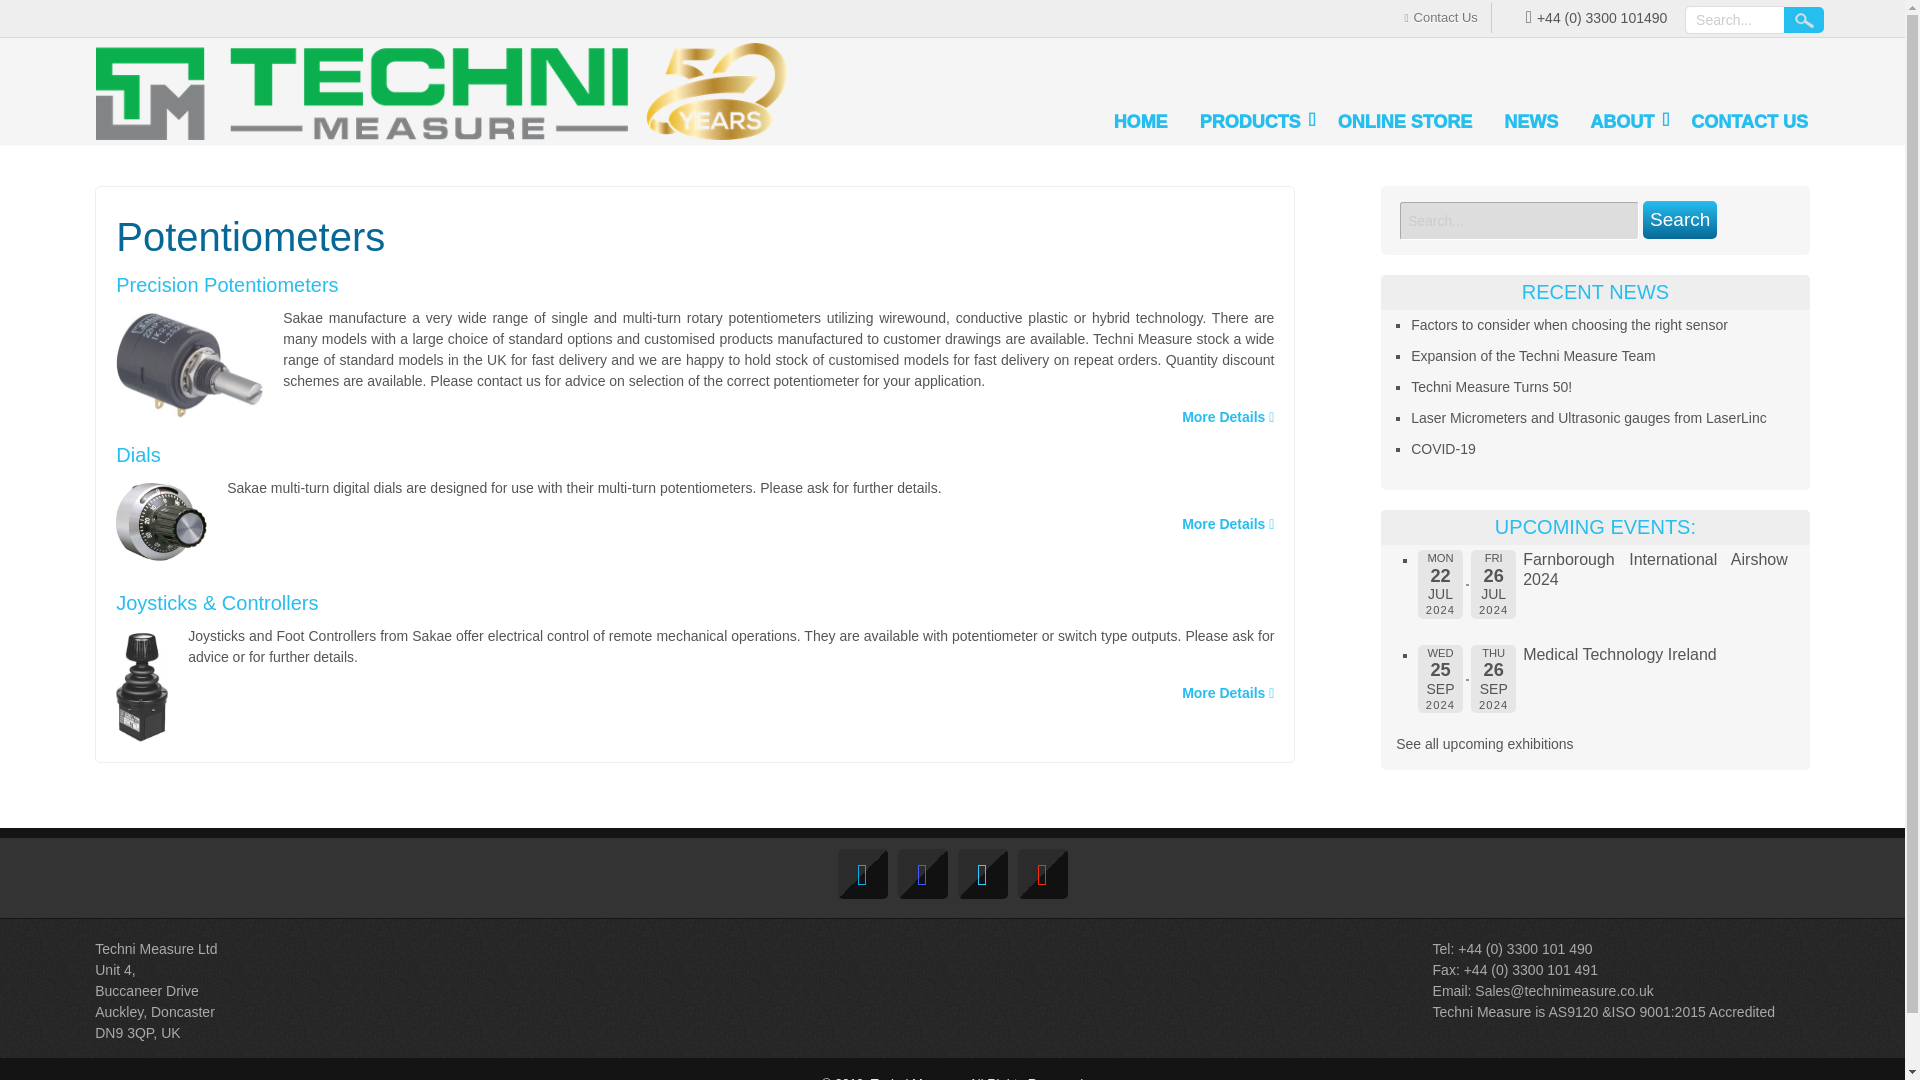 Image resolution: width=1920 pixels, height=1080 pixels. What do you see at coordinates (1570, 324) in the screenshot?
I see `Factors to consider when choosing the right sensor` at bounding box center [1570, 324].